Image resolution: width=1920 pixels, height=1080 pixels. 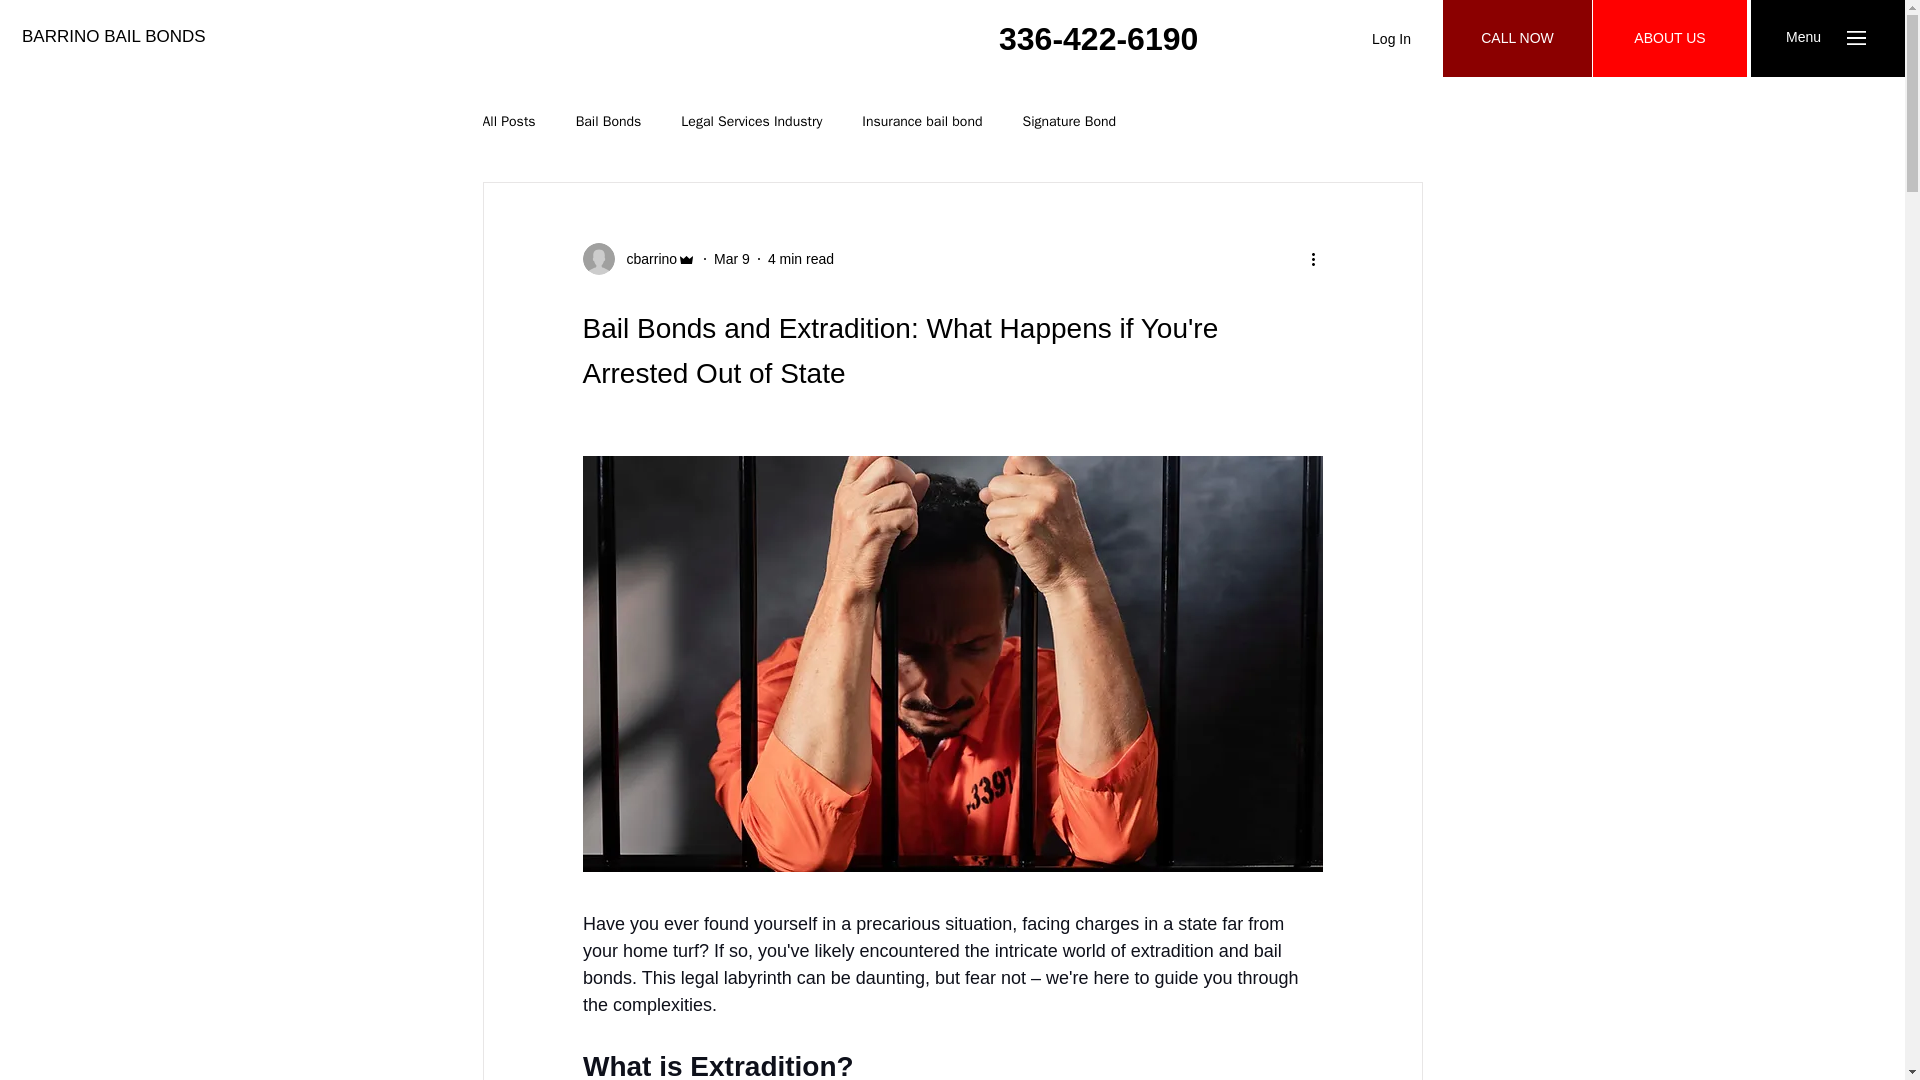 I want to click on Legal Services Industry, so click(x=751, y=122).